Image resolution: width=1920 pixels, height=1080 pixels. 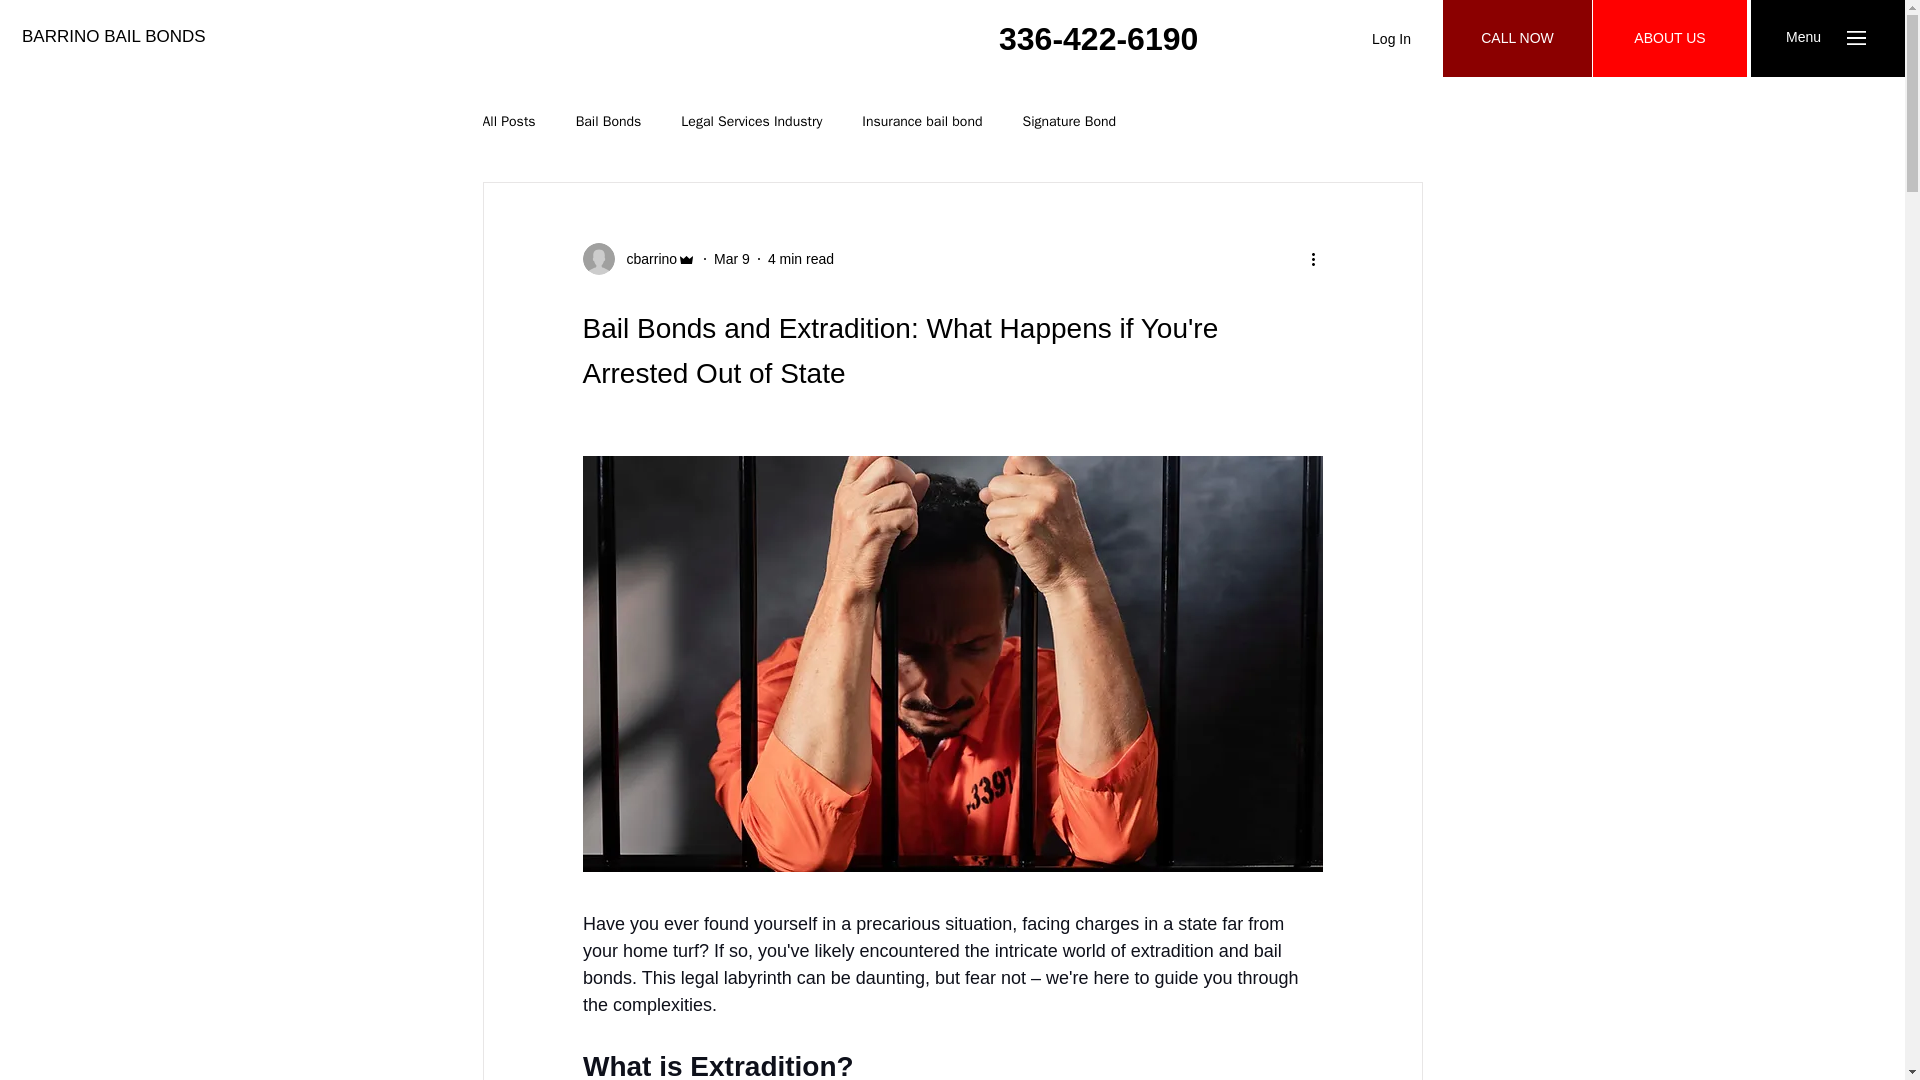 I want to click on Legal Services Industry, so click(x=751, y=122).